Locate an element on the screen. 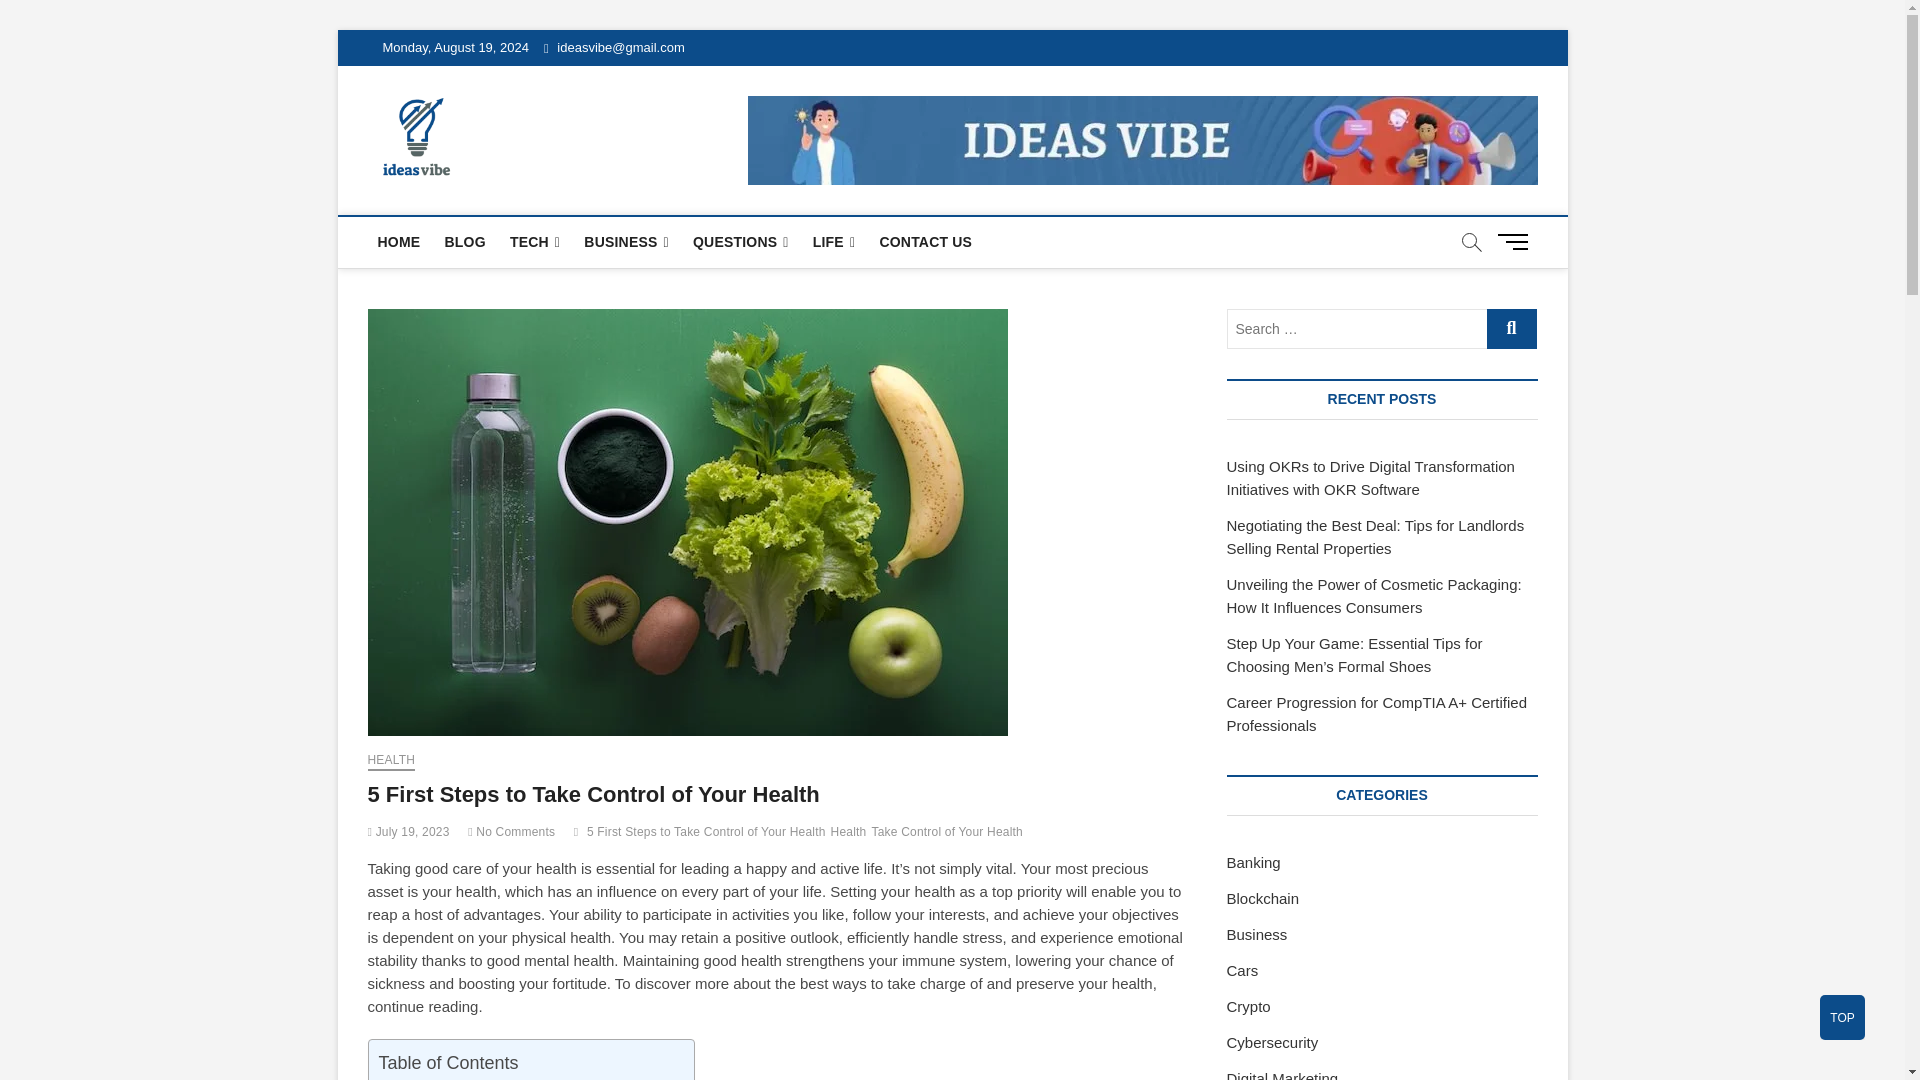 This screenshot has height=1080, width=1920. BLOG is located at coordinates (464, 242).